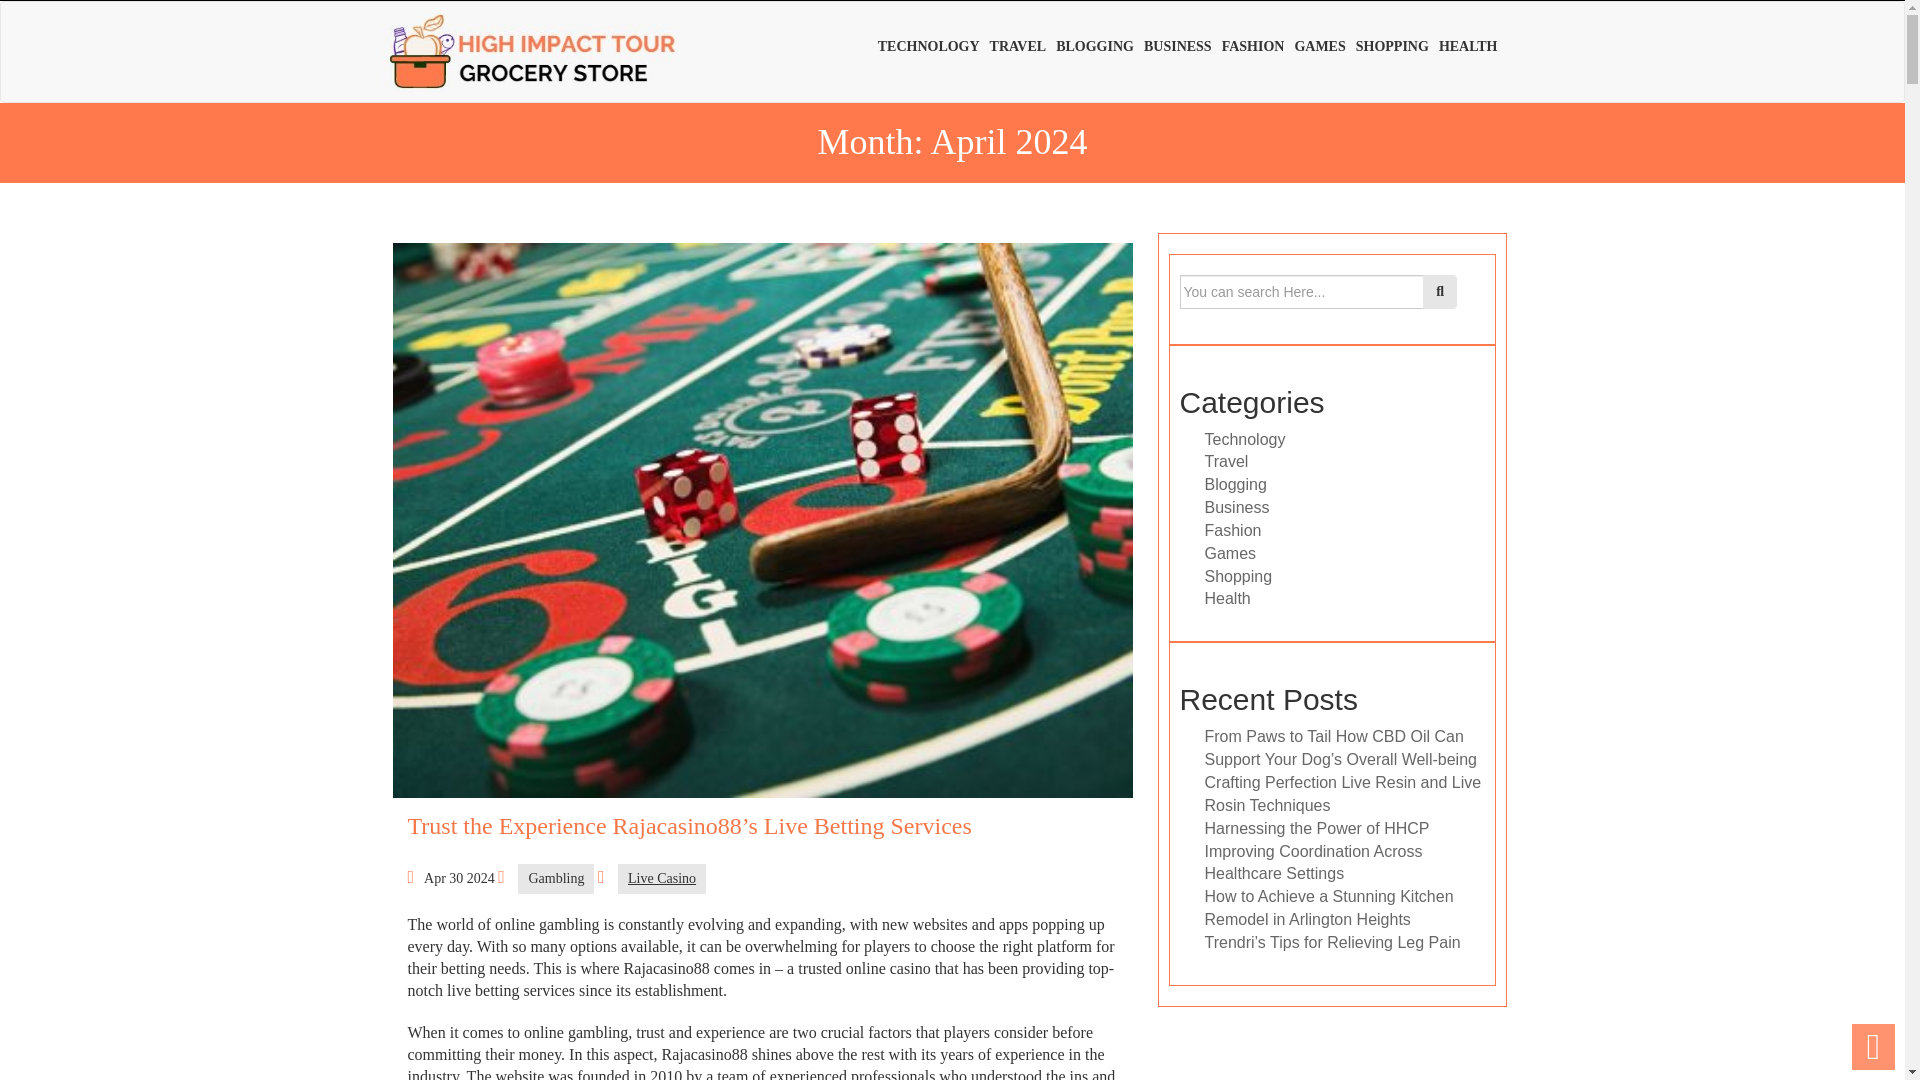 This screenshot has width=1920, height=1080. What do you see at coordinates (1100, 44) in the screenshot?
I see `BLOGGING` at bounding box center [1100, 44].